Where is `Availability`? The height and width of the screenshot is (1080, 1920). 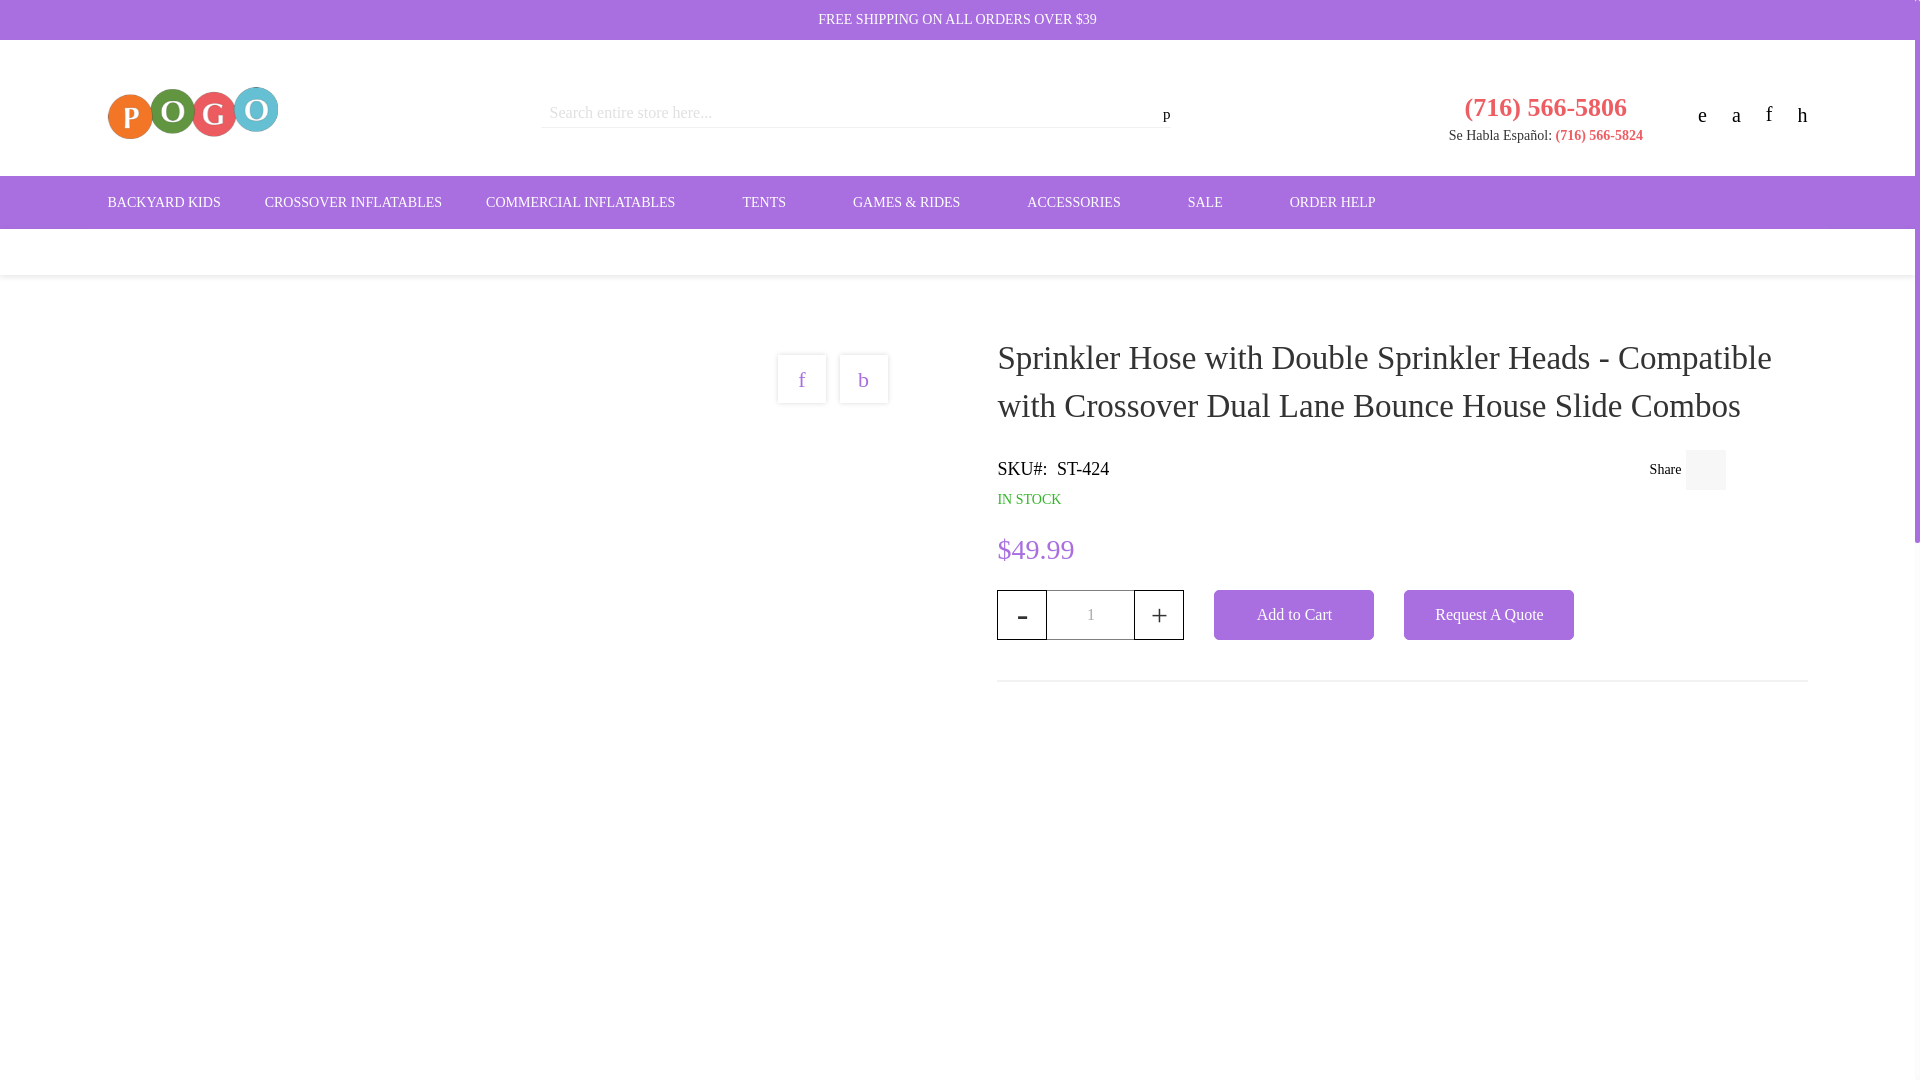
Availability is located at coordinates (1361, 500).